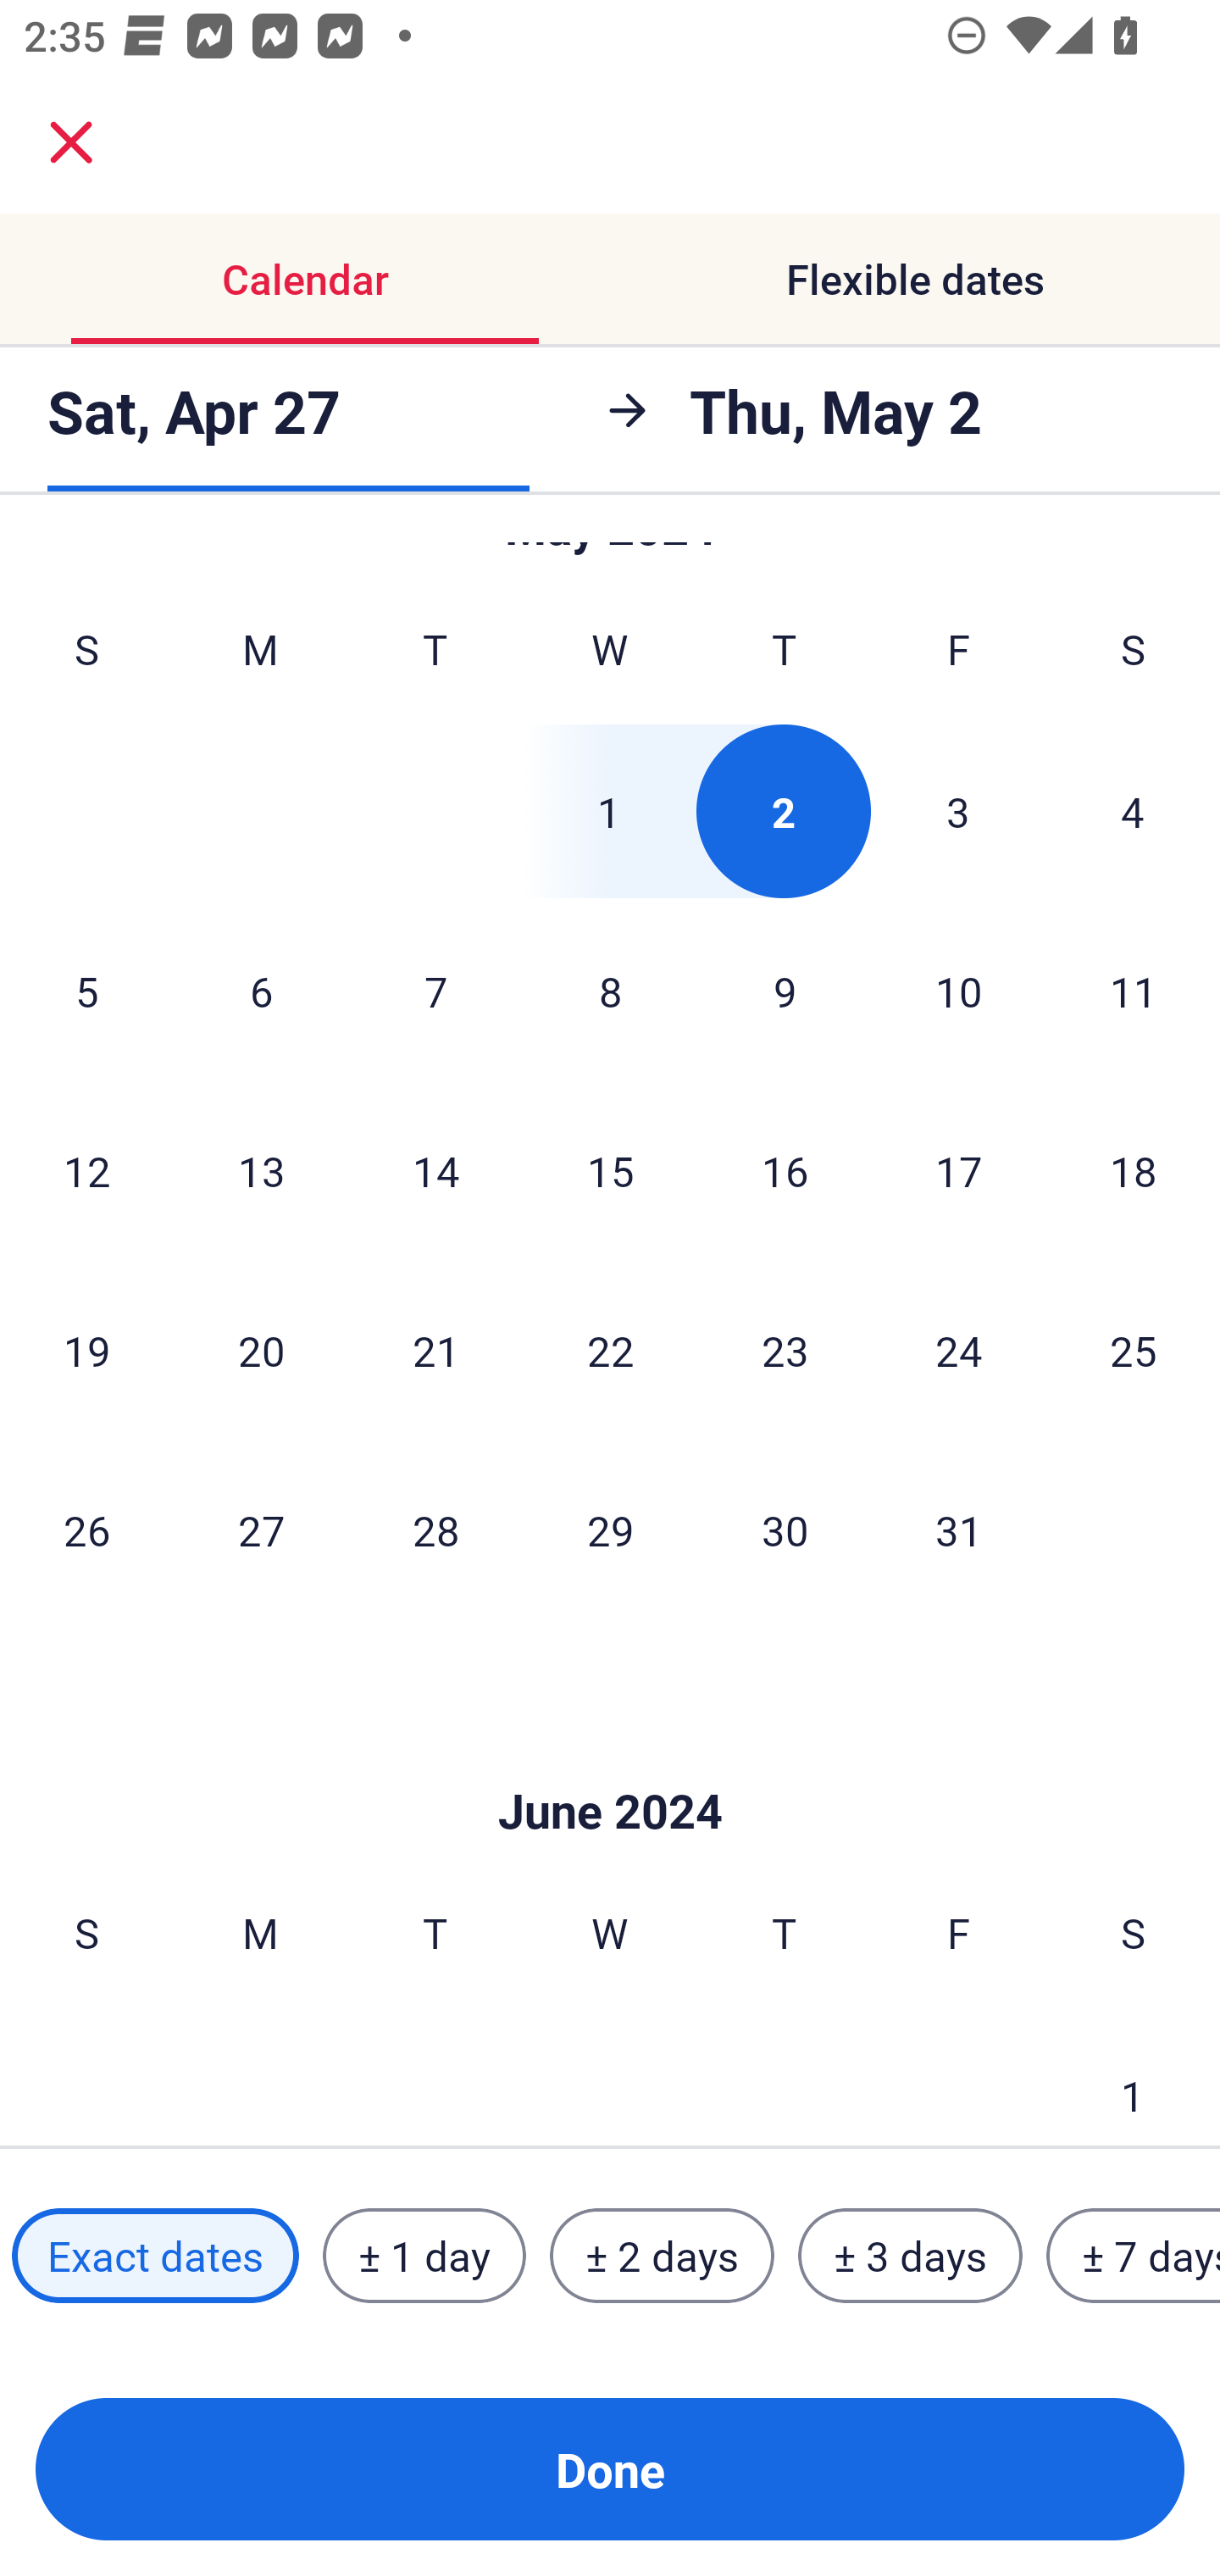  What do you see at coordinates (261, 1349) in the screenshot?
I see `20 Monday, May 20, 2024` at bounding box center [261, 1349].